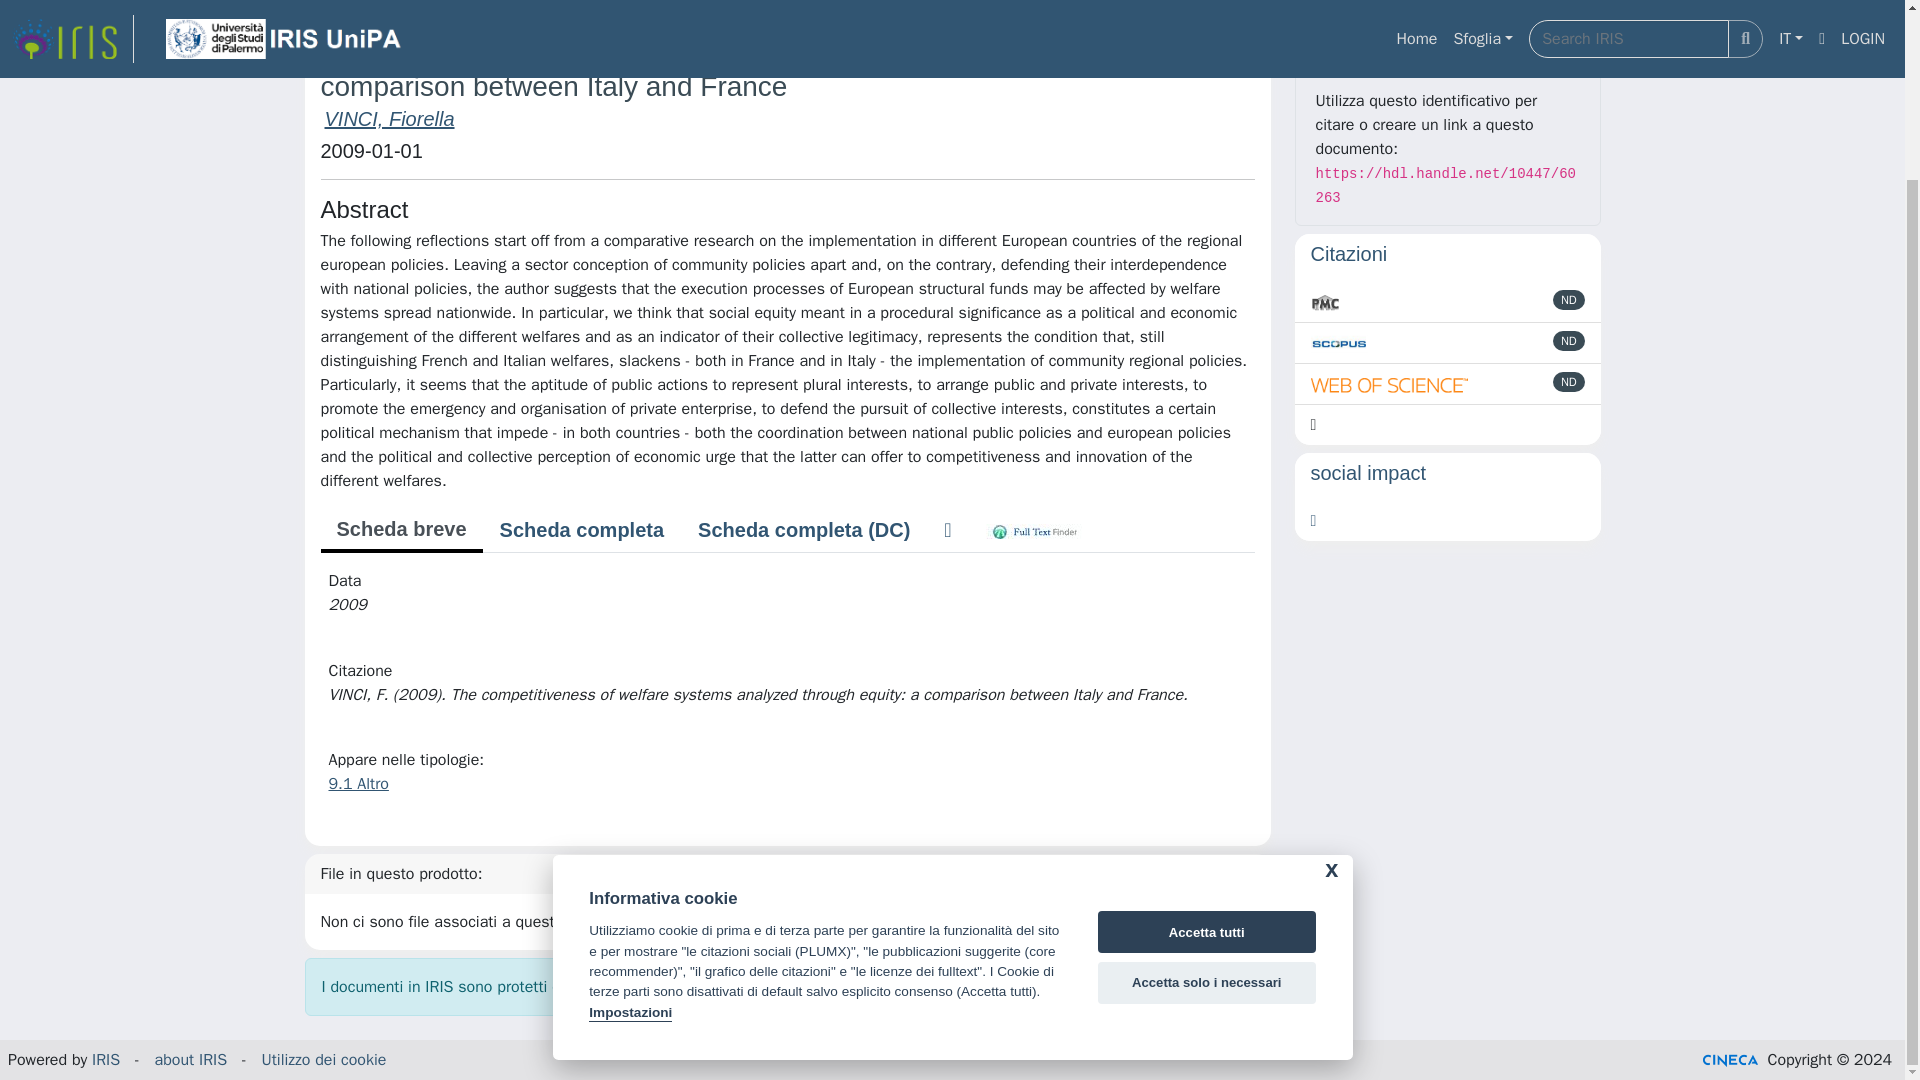 The height and width of the screenshot is (1080, 1920). Describe the element at coordinates (582, 529) in the screenshot. I see `Scheda completa` at that location.